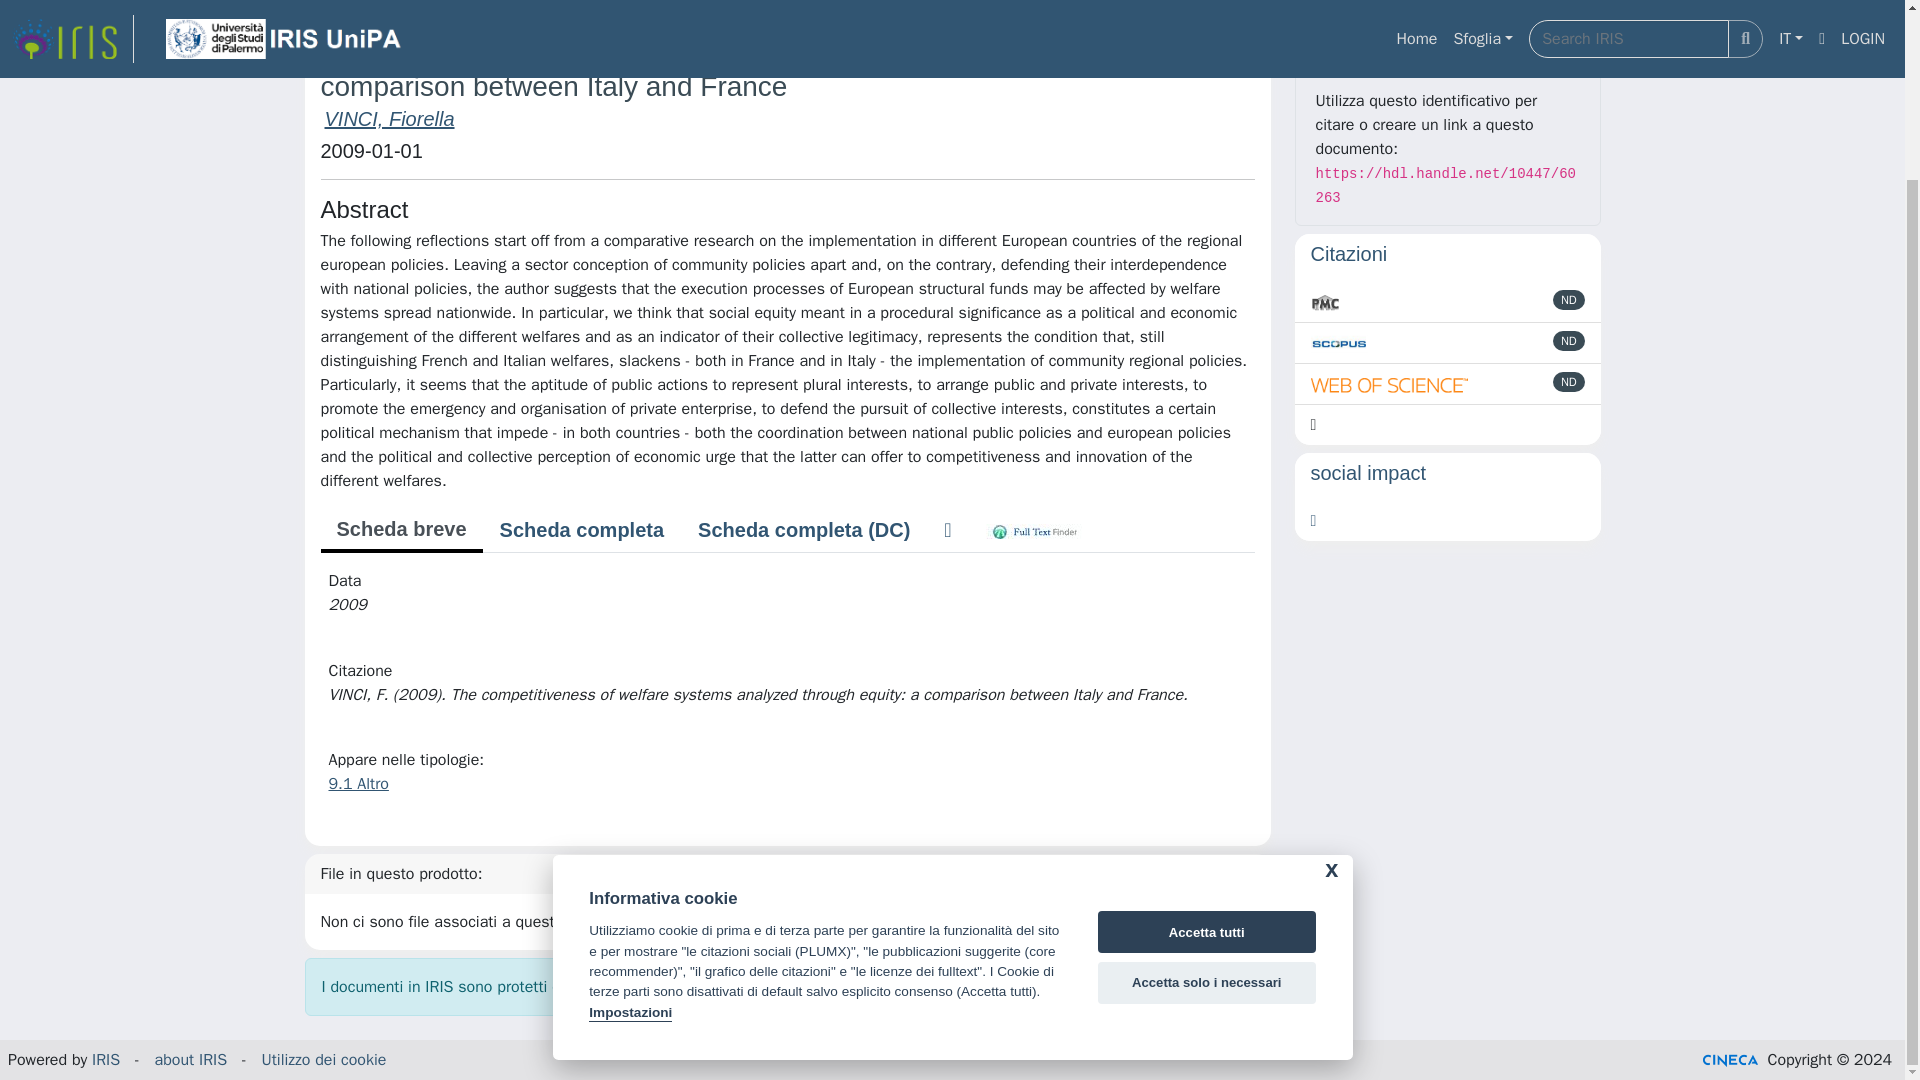 The height and width of the screenshot is (1080, 1920). Describe the element at coordinates (582, 529) in the screenshot. I see `Scheda completa` at that location.